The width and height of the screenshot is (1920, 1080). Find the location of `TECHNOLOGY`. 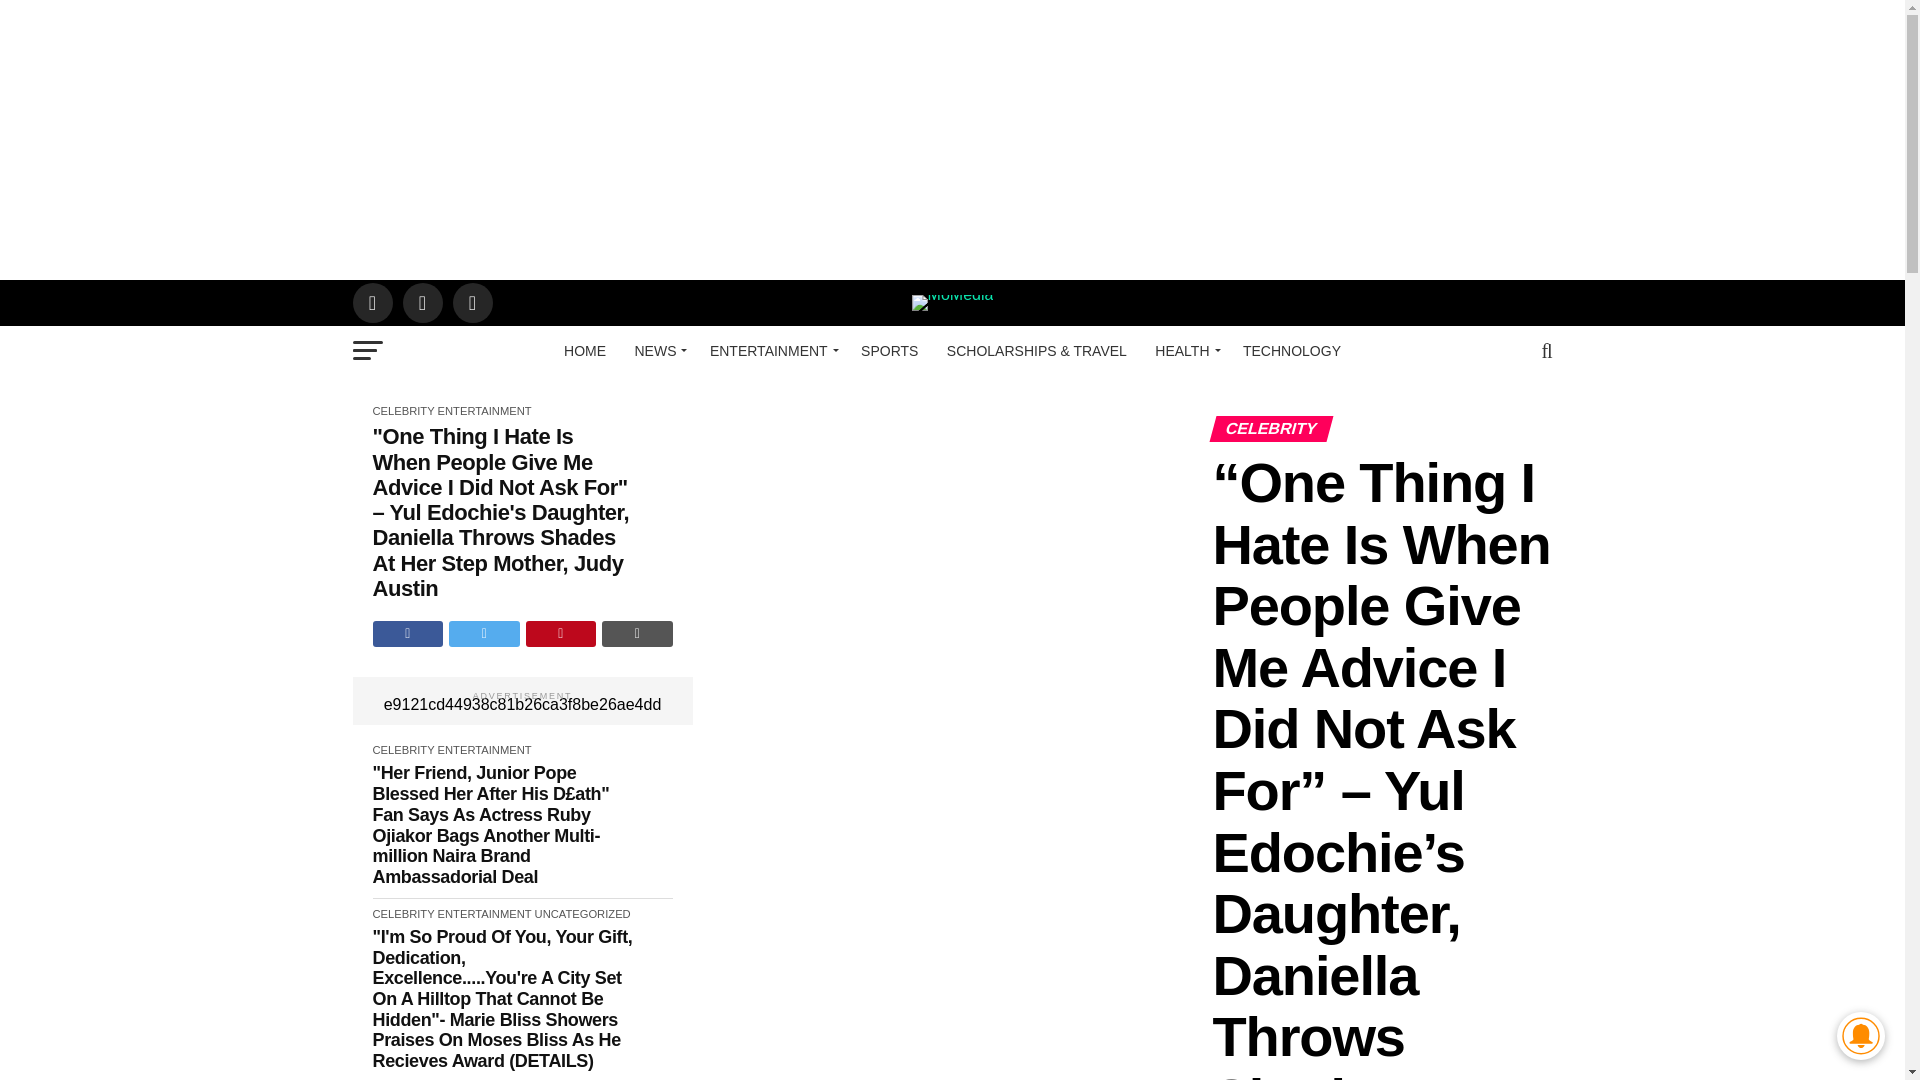

TECHNOLOGY is located at coordinates (1292, 350).